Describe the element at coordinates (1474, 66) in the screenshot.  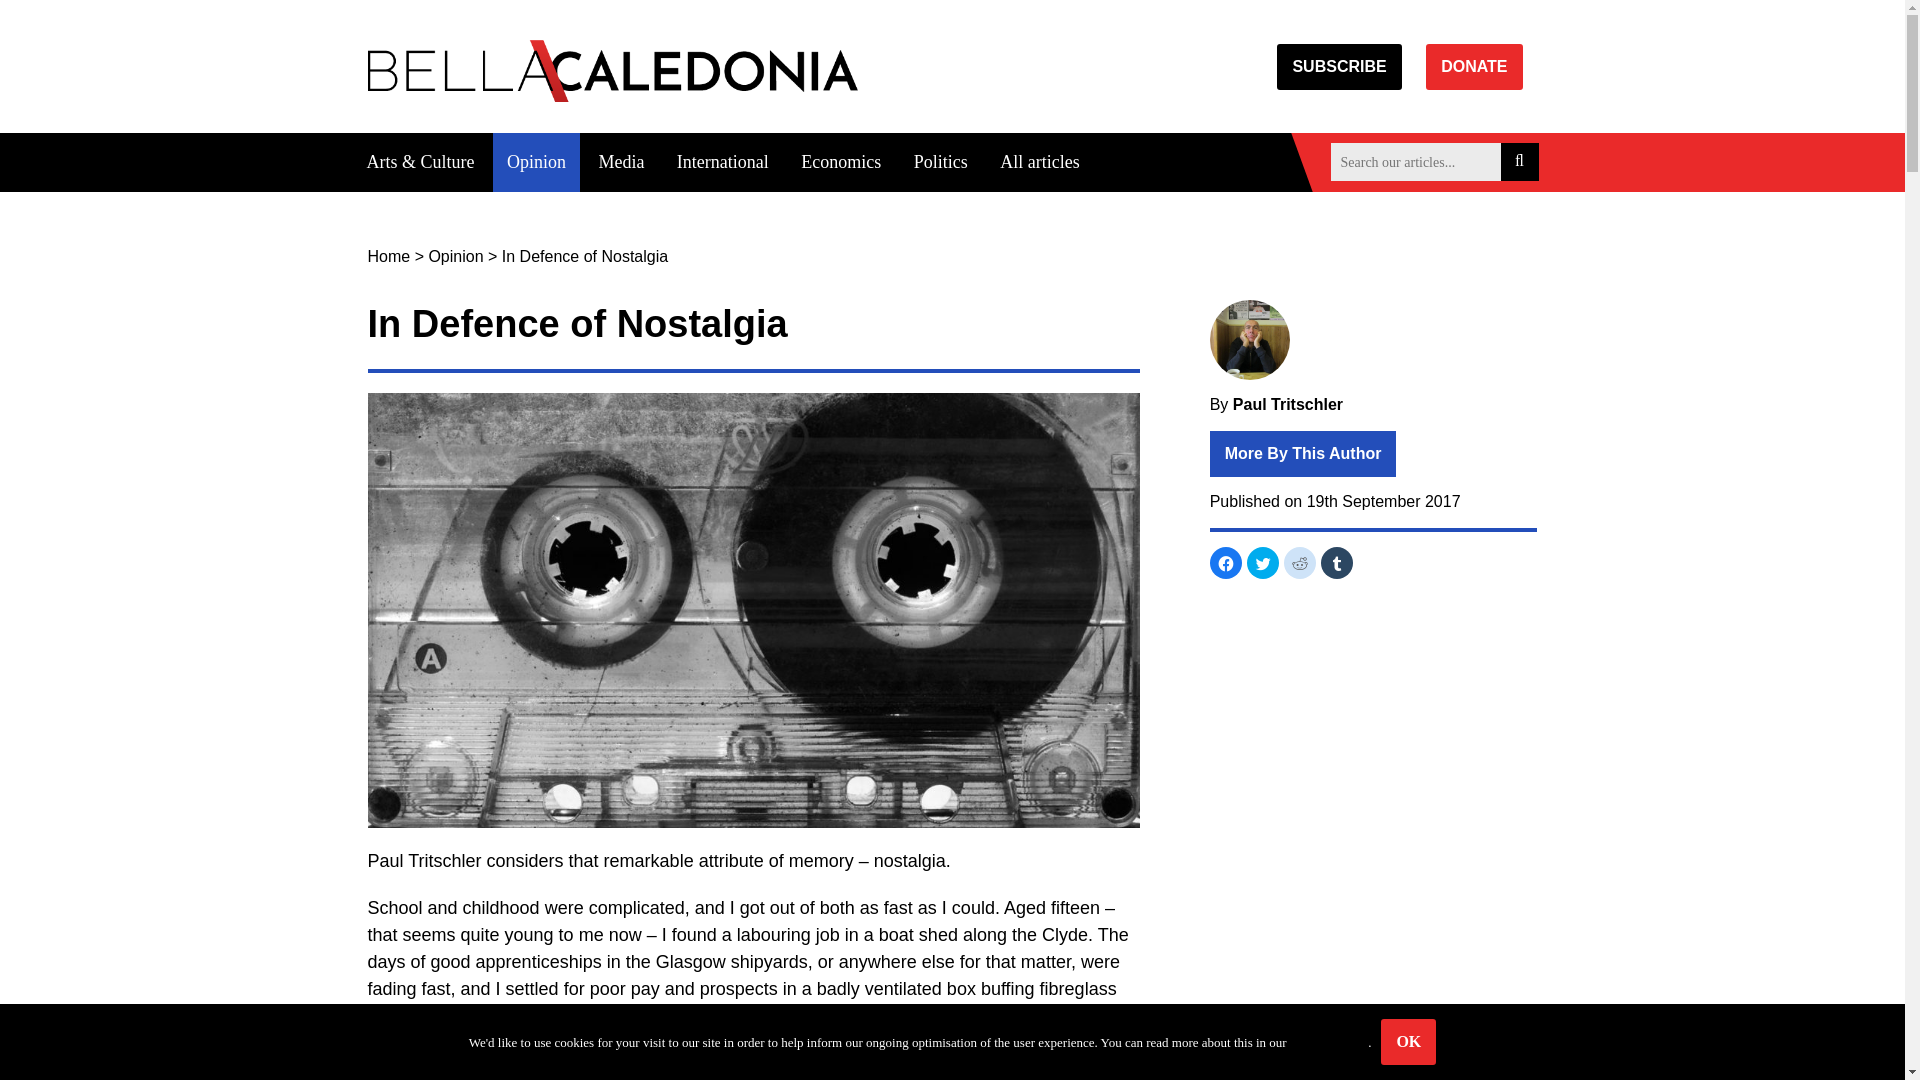
I see `DONATE` at that location.